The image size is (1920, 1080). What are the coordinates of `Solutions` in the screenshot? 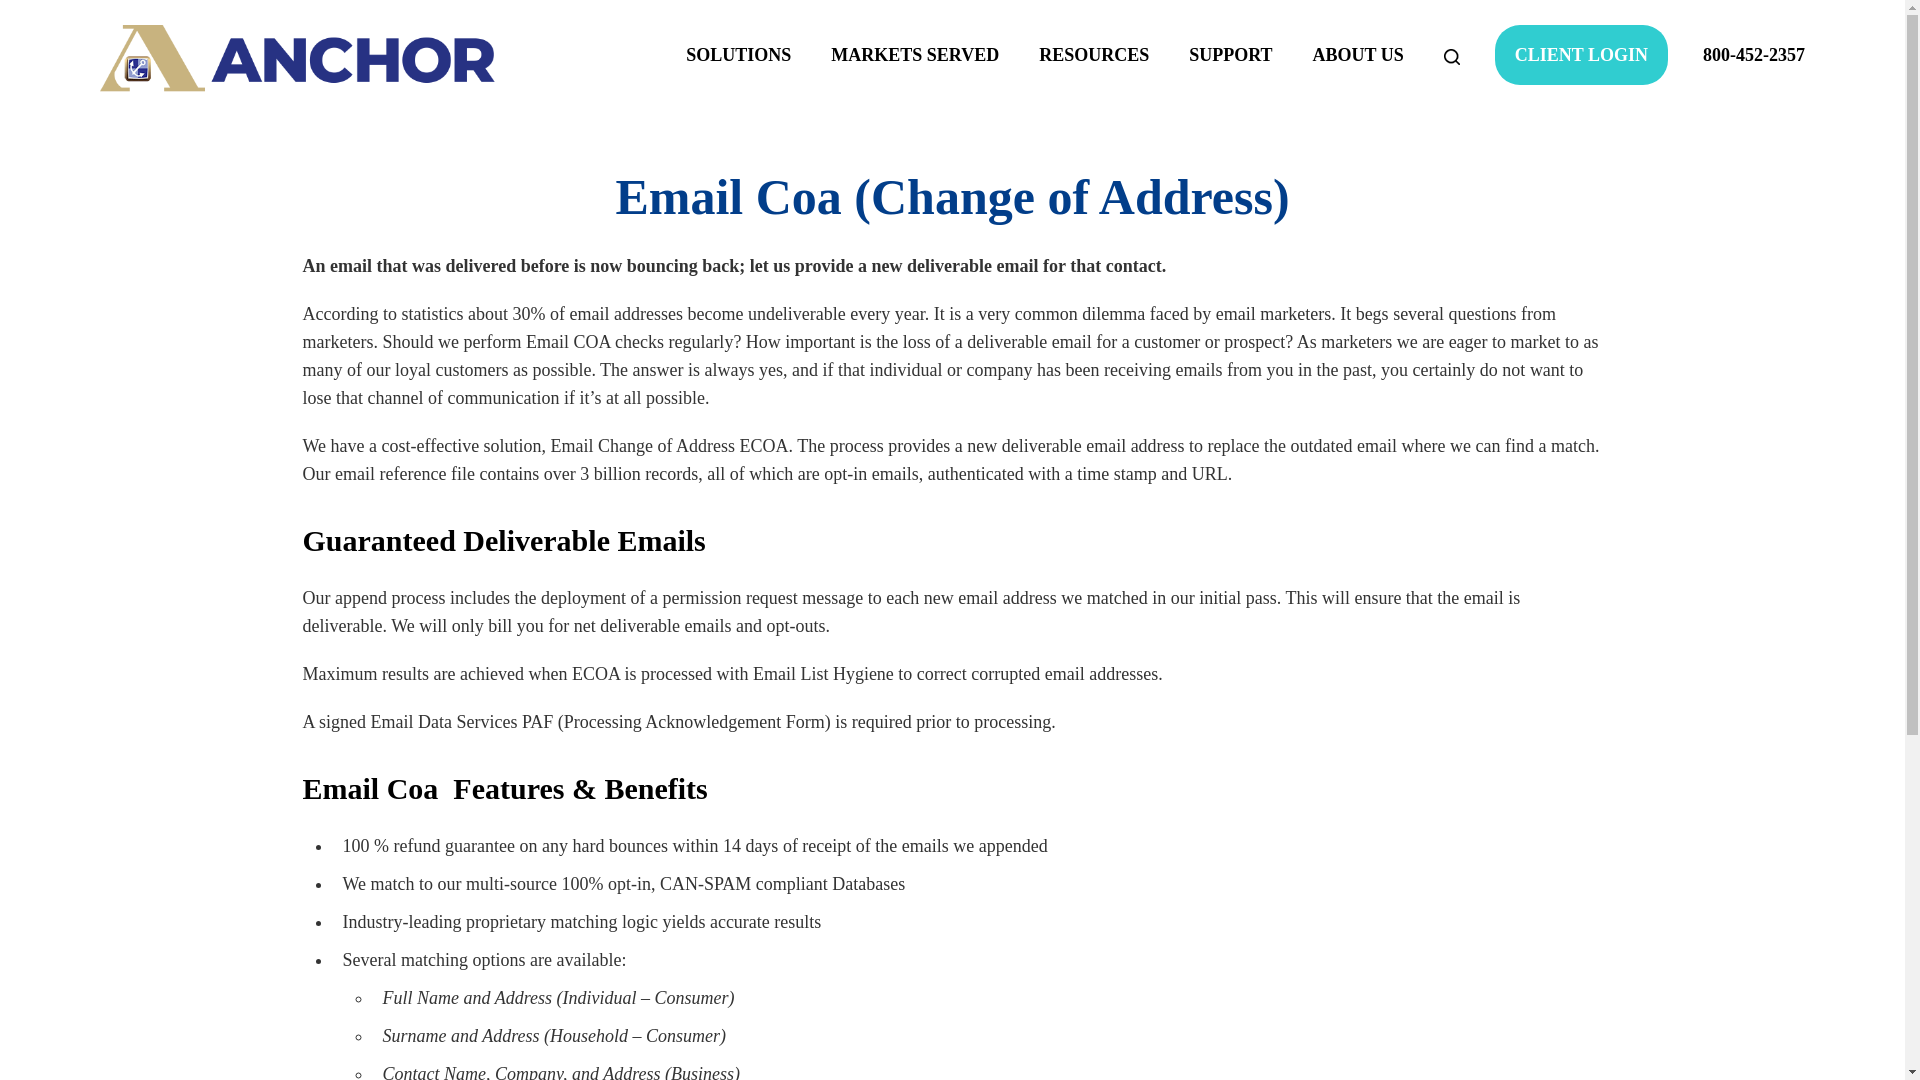 It's located at (738, 54).